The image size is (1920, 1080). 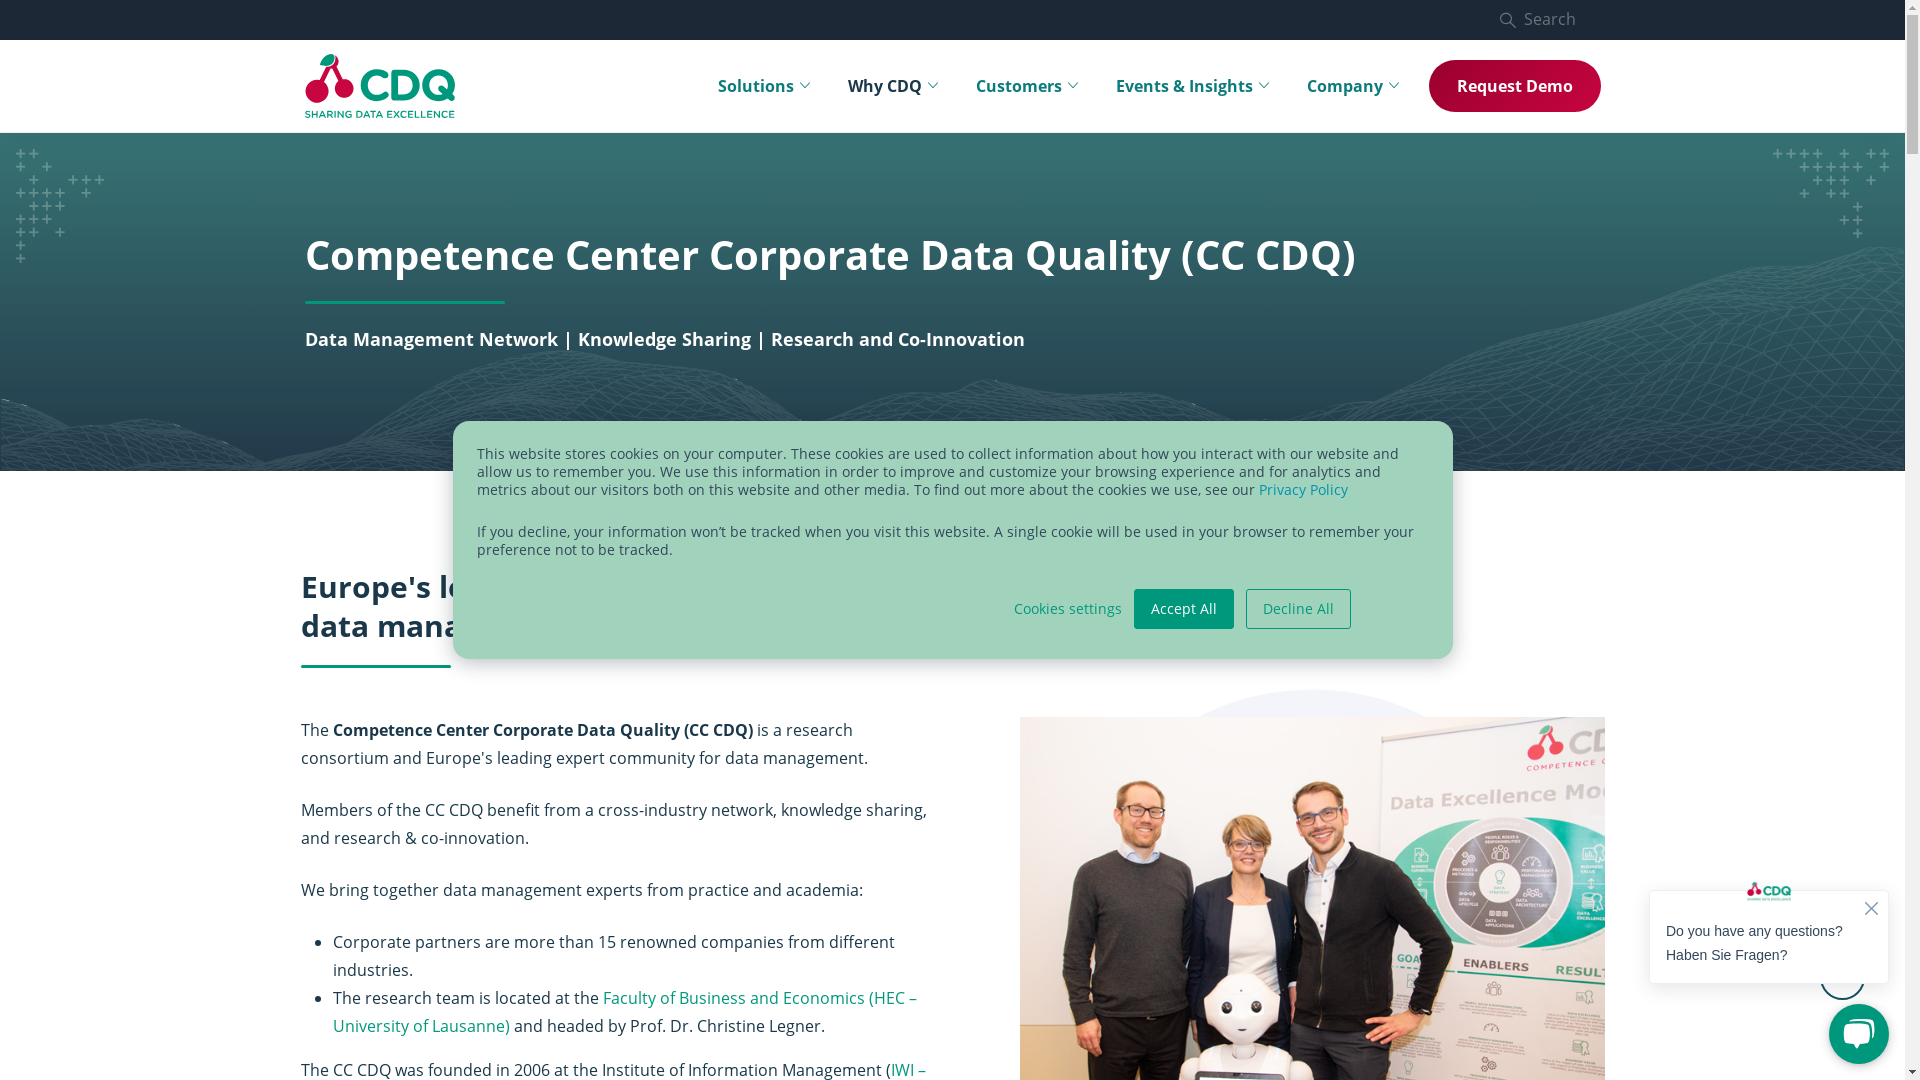 What do you see at coordinates (1068, 609) in the screenshot?
I see `Cookies settings` at bounding box center [1068, 609].